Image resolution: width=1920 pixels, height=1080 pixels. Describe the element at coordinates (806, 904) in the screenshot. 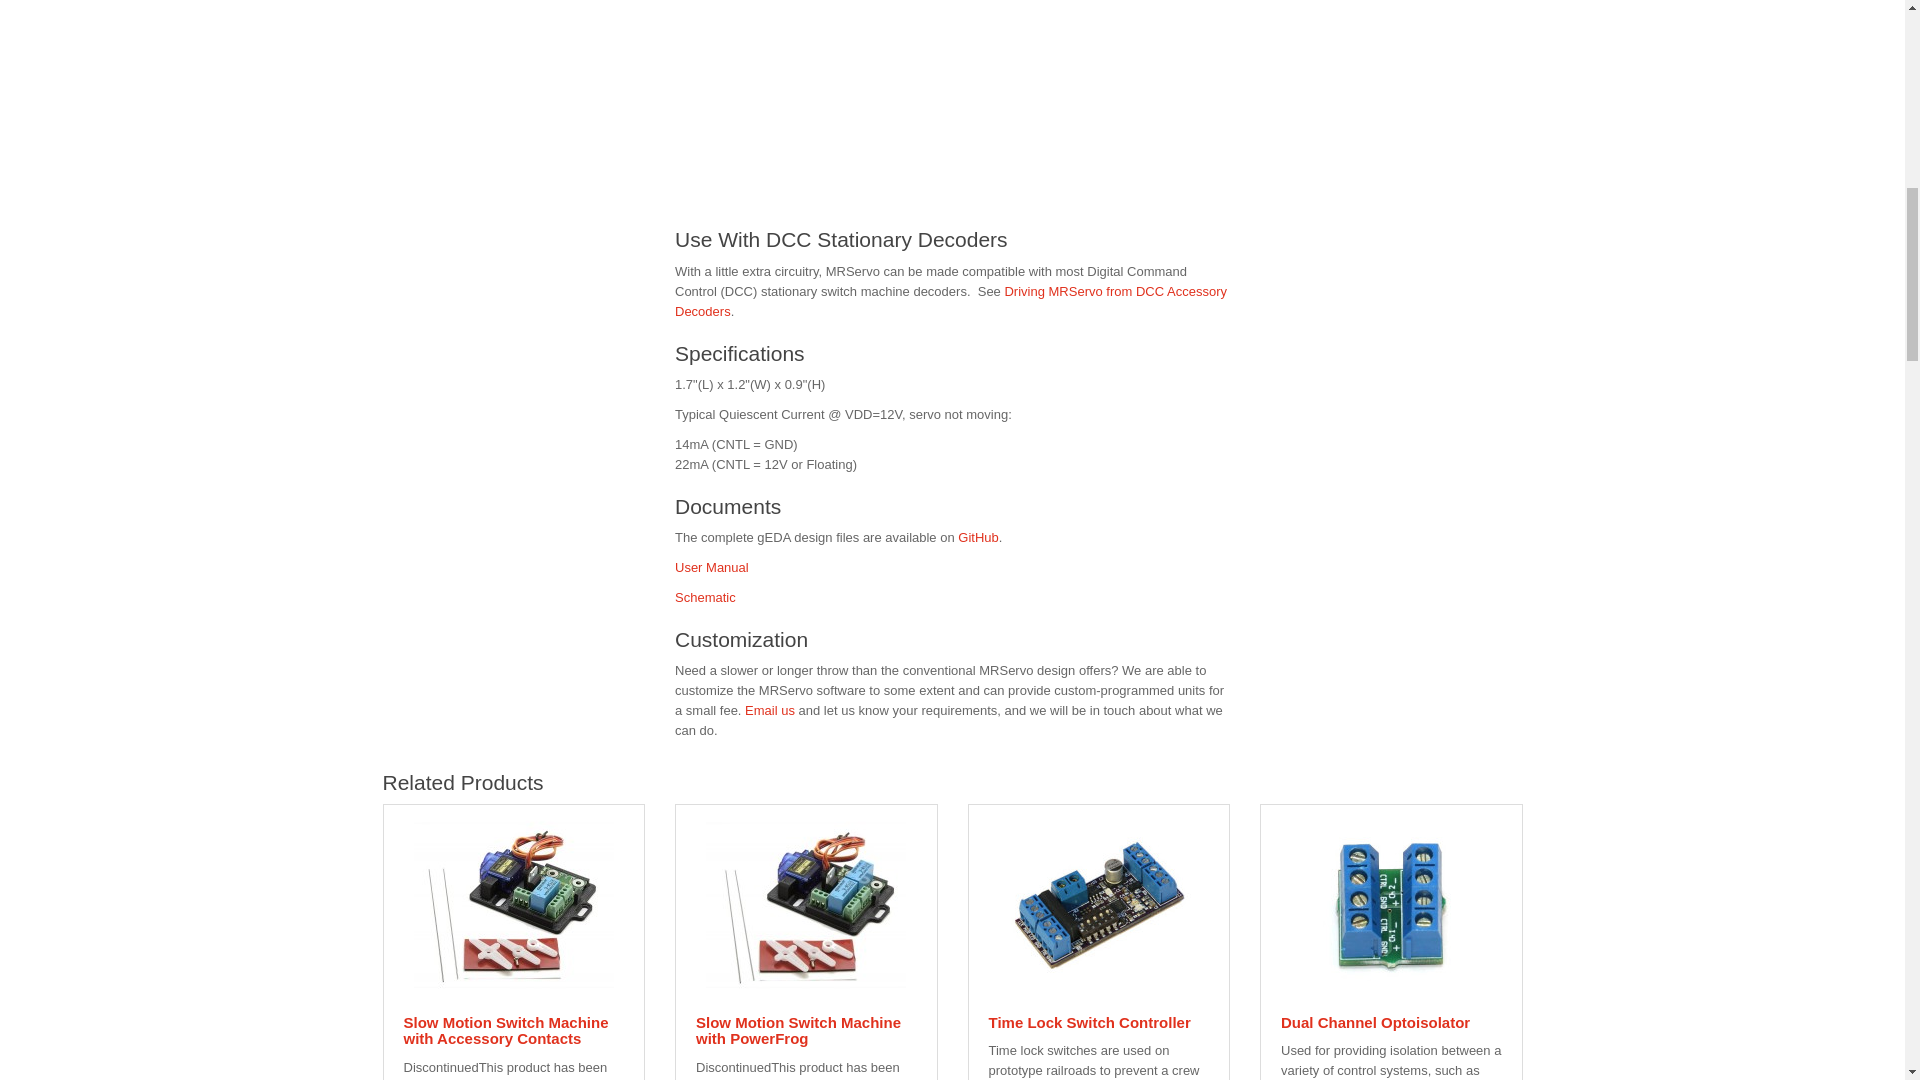

I see `Slow Motion Switch Machine with PowerFrog` at that location.